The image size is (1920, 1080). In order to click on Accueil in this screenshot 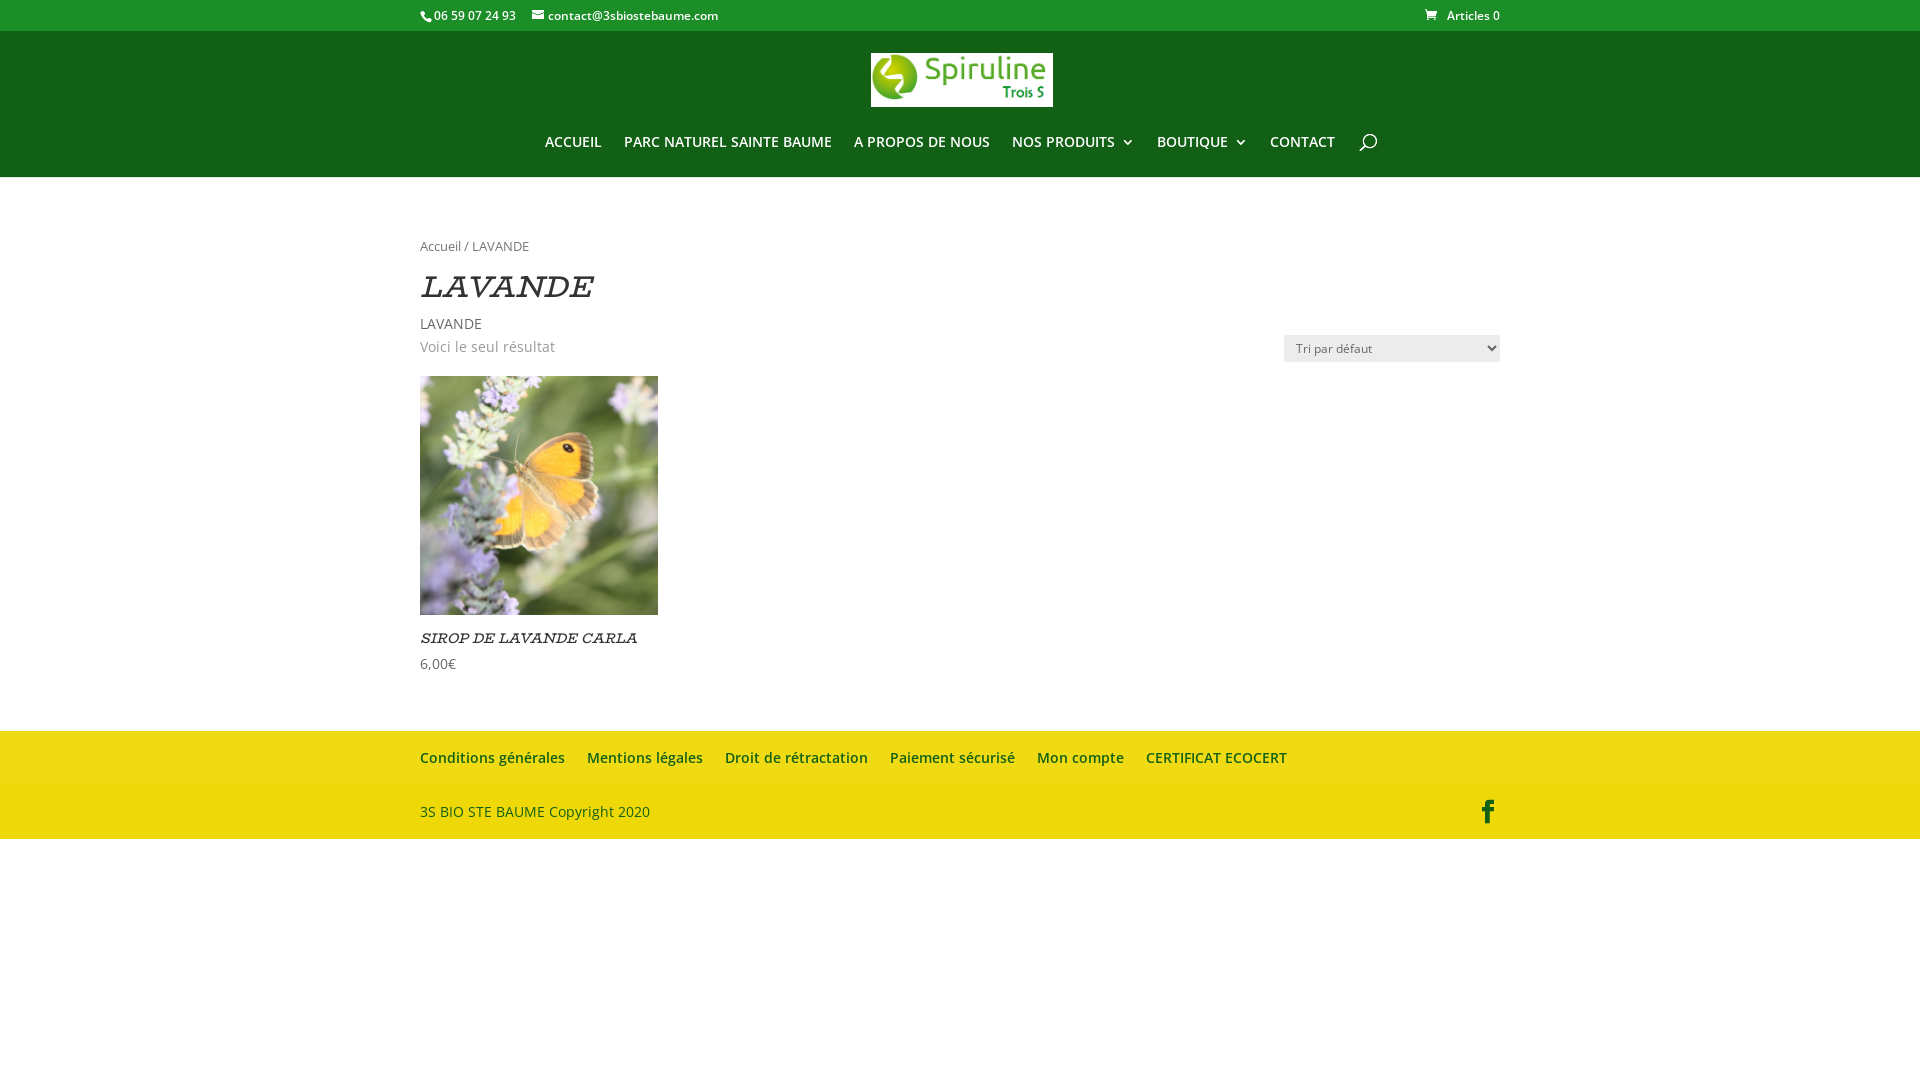, I will do `click(440, 246)`.